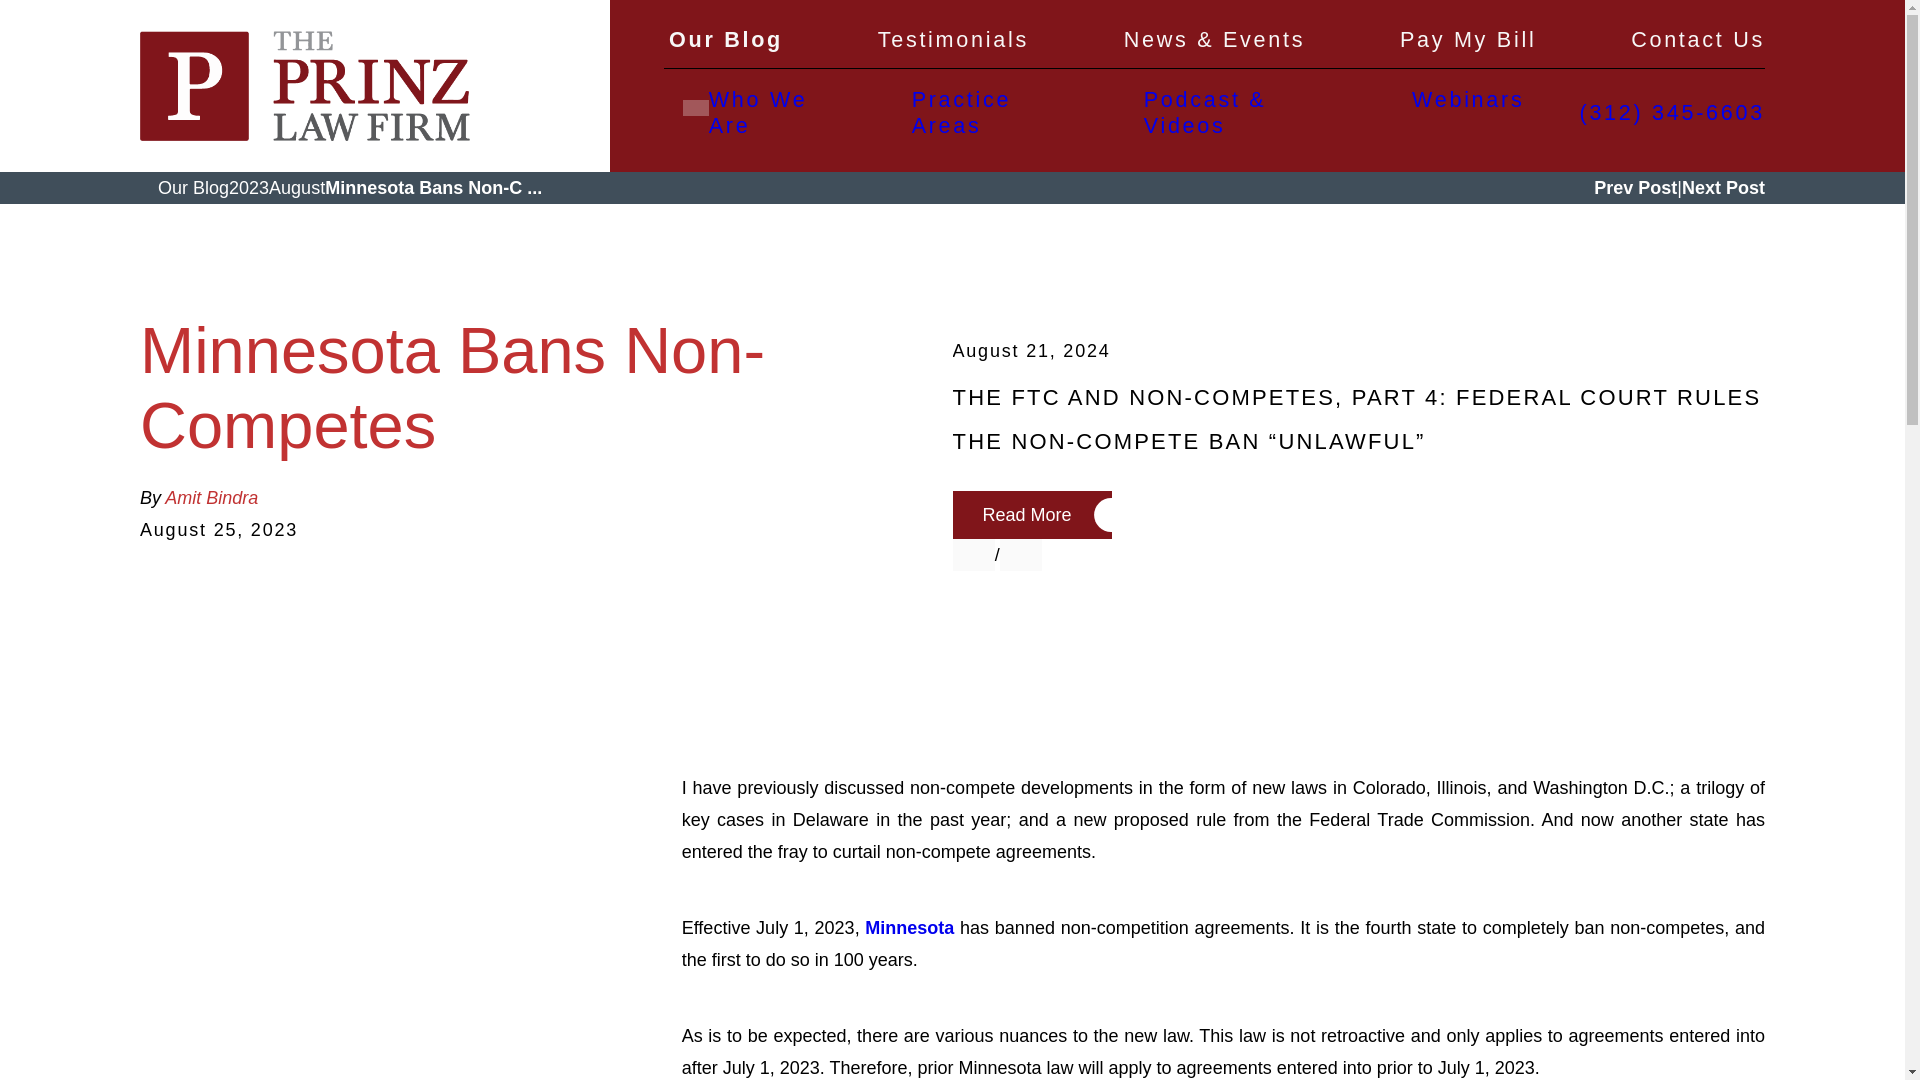 The width and height of the screenshot is (1920, 1080). I want to click on Testimonials, so click(953, 46).